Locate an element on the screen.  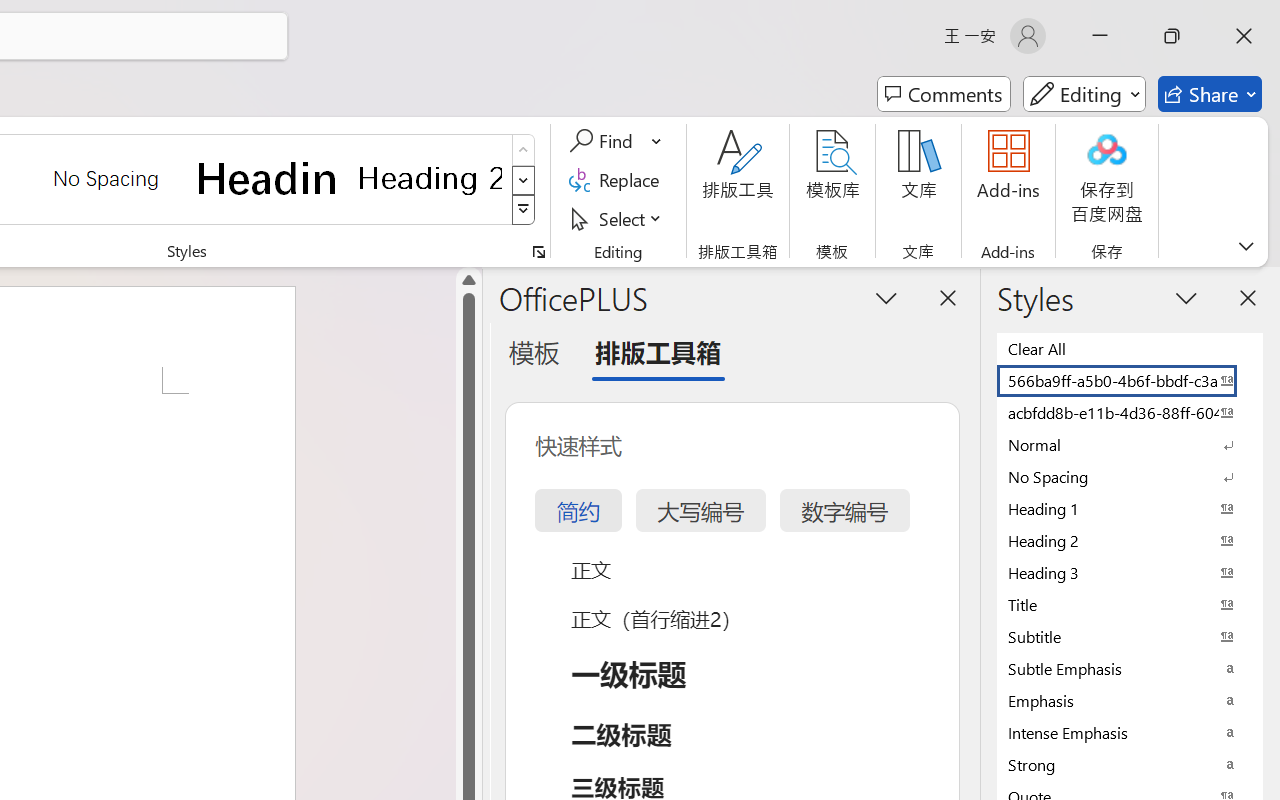
Heading 1 is located at coordinates (268, 178).